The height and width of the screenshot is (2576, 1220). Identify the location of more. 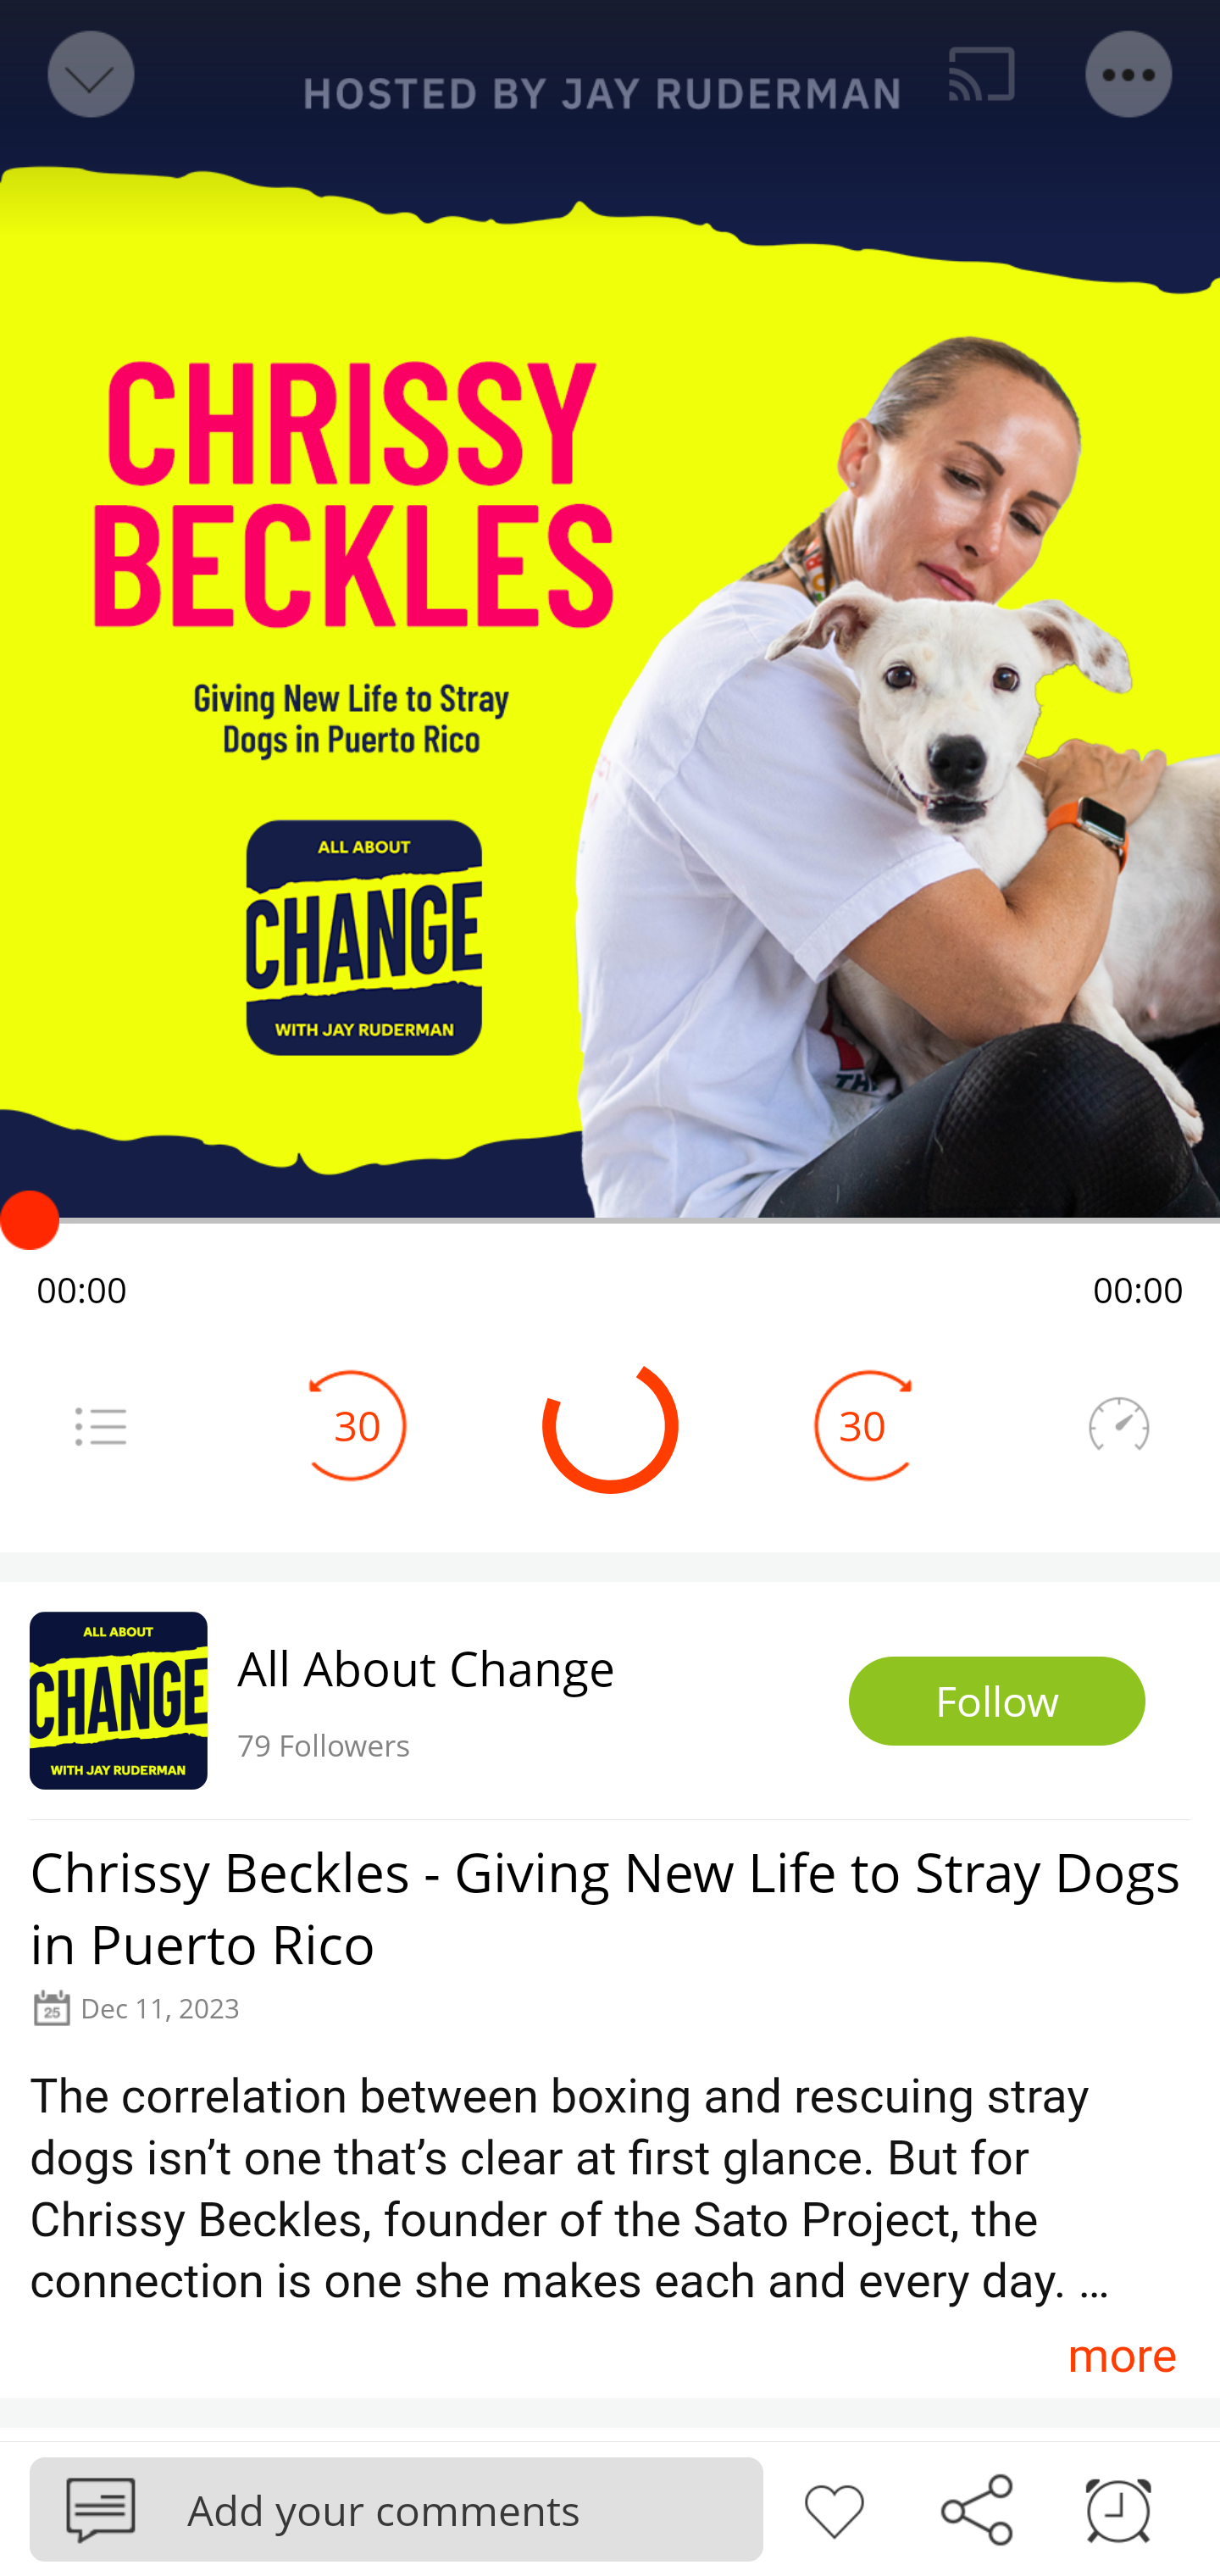
(1122, 2354).